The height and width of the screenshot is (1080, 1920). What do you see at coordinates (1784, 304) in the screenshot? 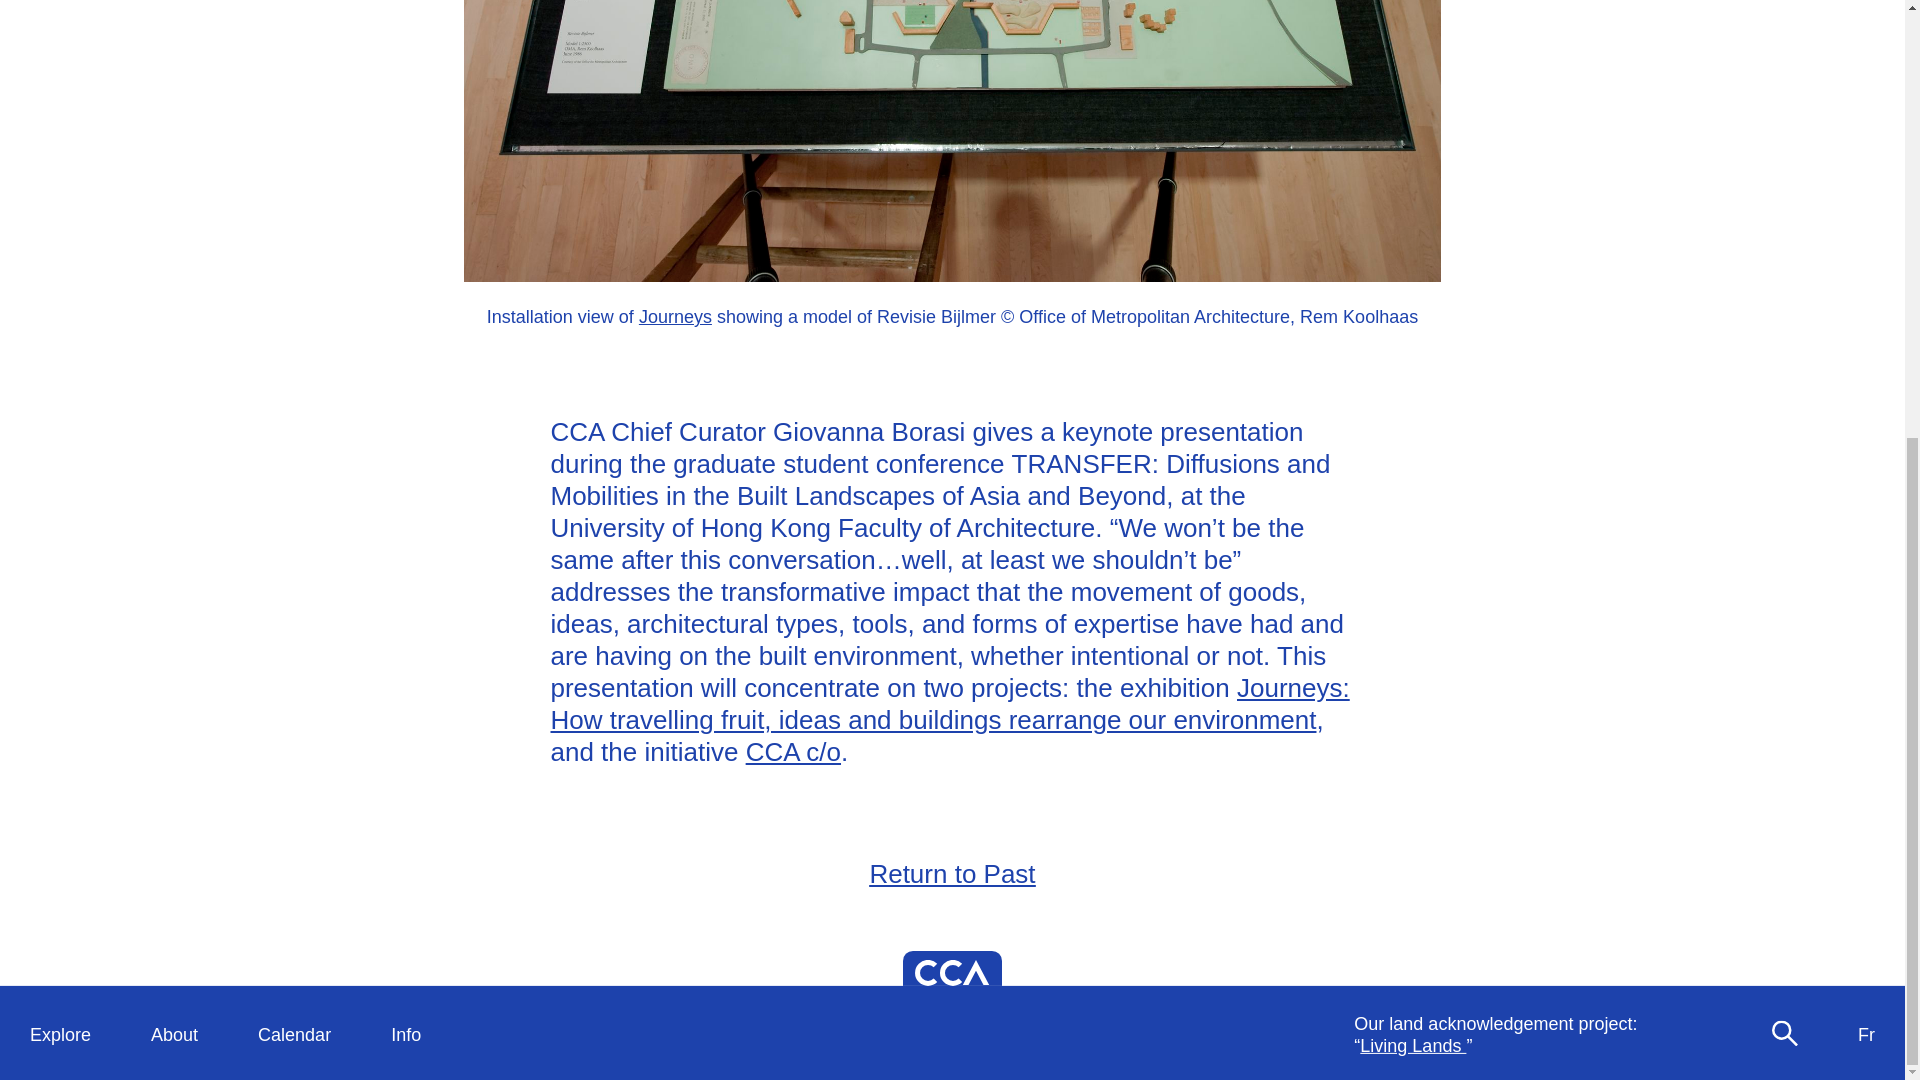
I see `Search` at bounding box center [1784, 304].